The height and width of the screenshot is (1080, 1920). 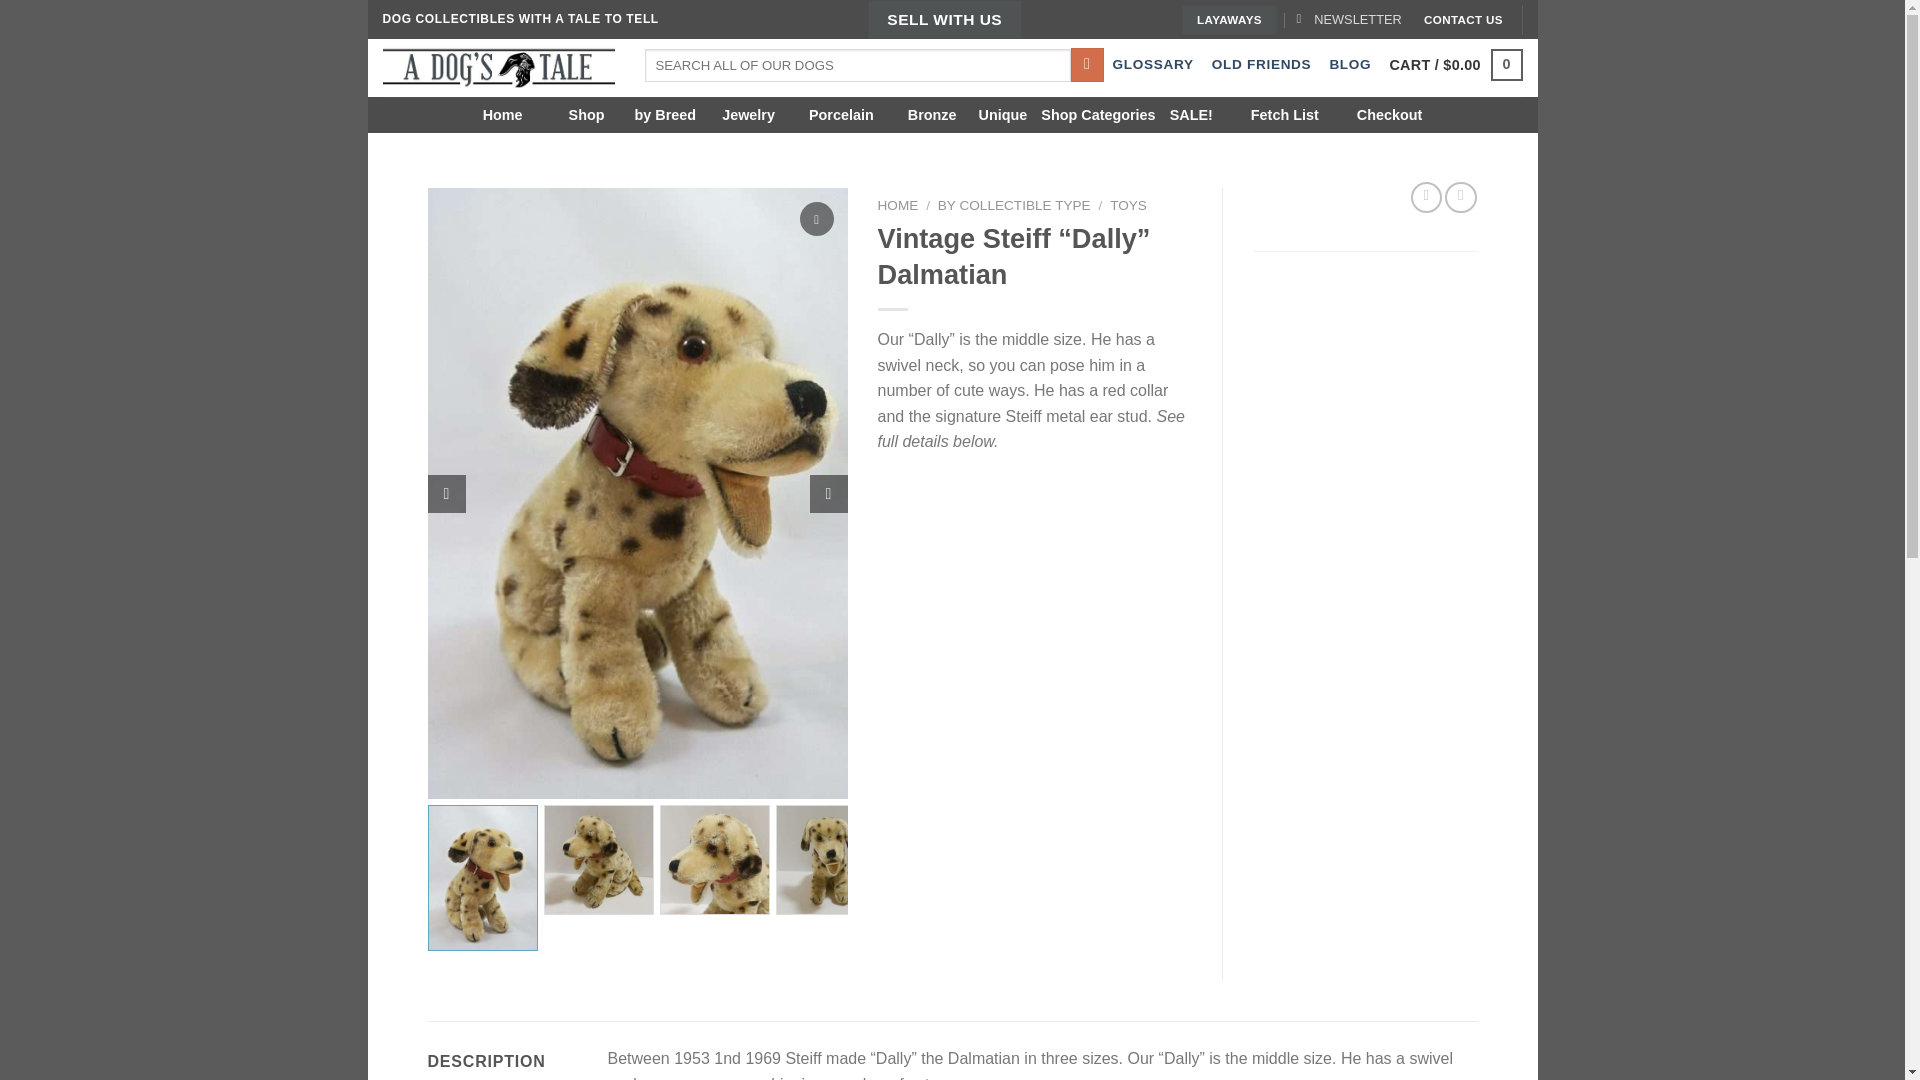 What do you see at coordinates (930, 114) in the screenshot?
I see `   Bronze  ` at bounding box center [930, 114].